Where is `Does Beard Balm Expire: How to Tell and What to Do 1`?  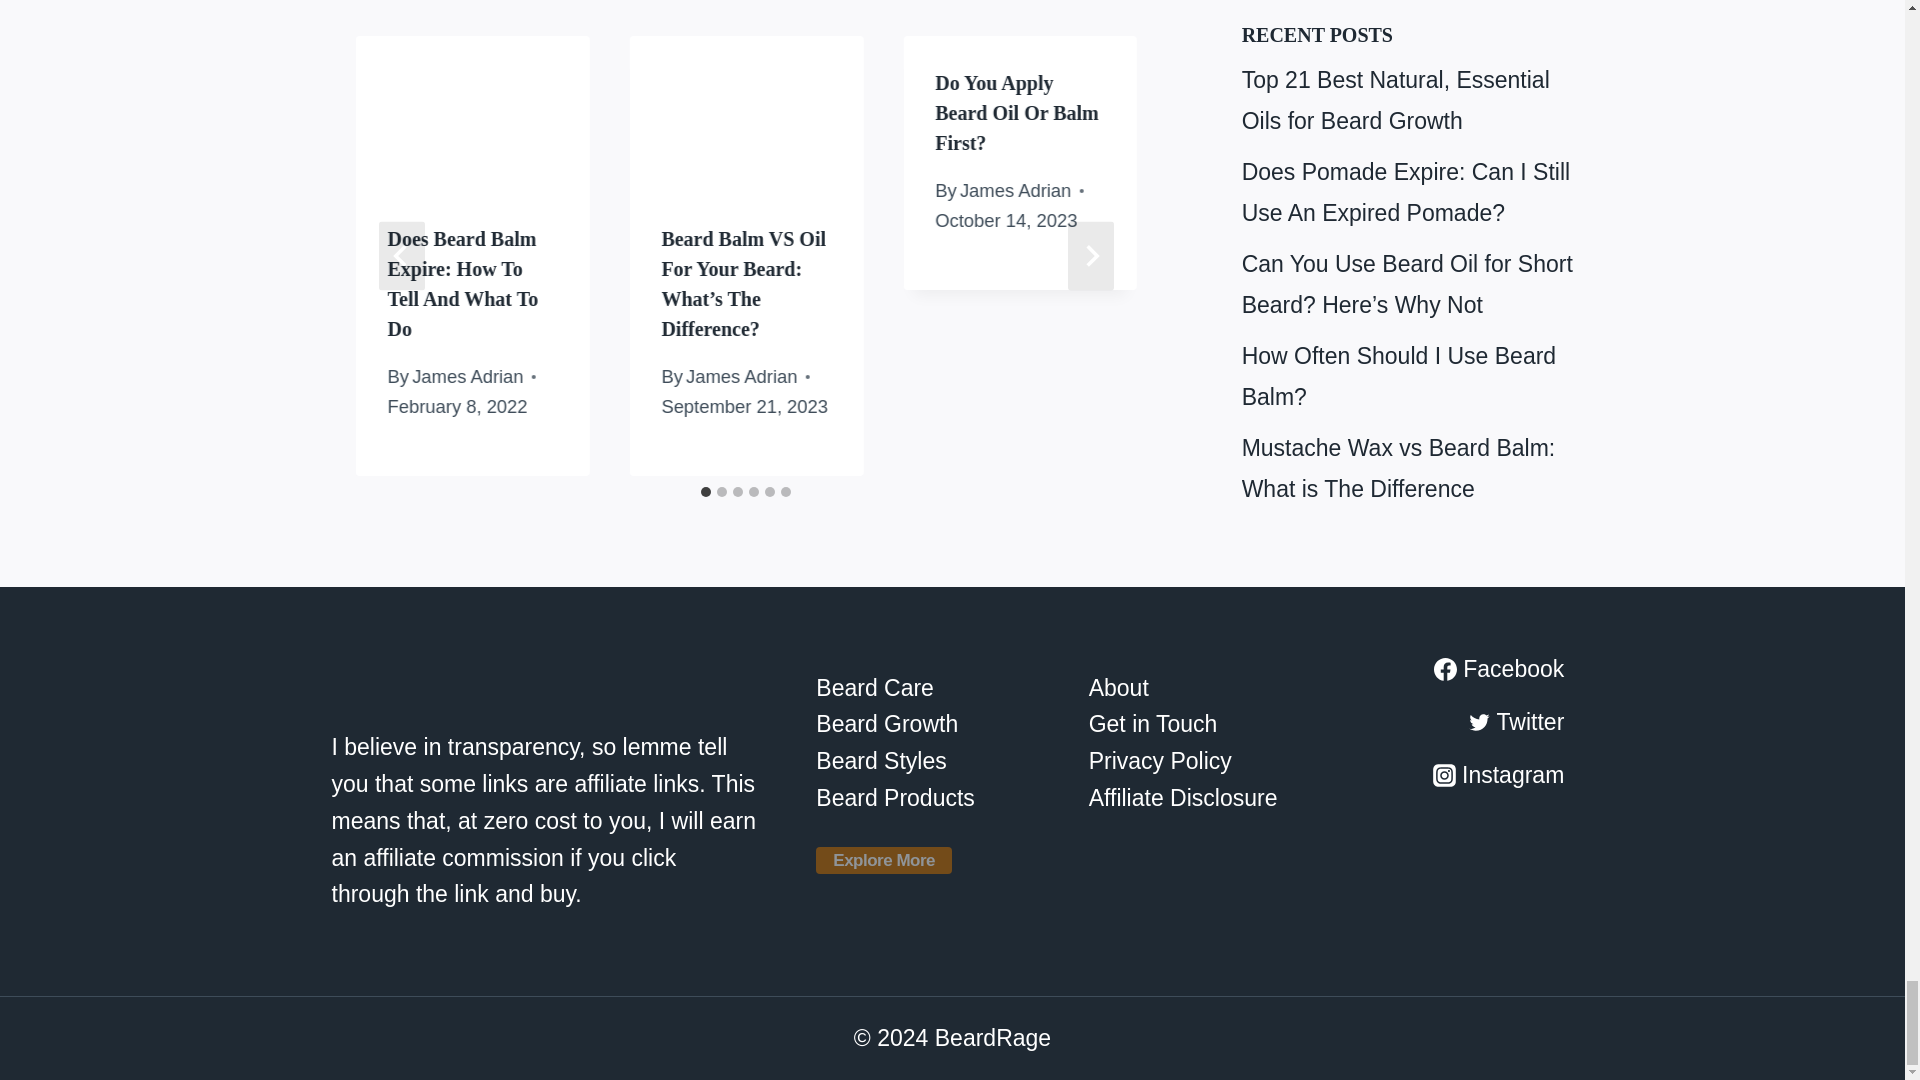
Does Beard Balm Expire: How to Tell and What to Do 1 is located at coordinates (472, 114).